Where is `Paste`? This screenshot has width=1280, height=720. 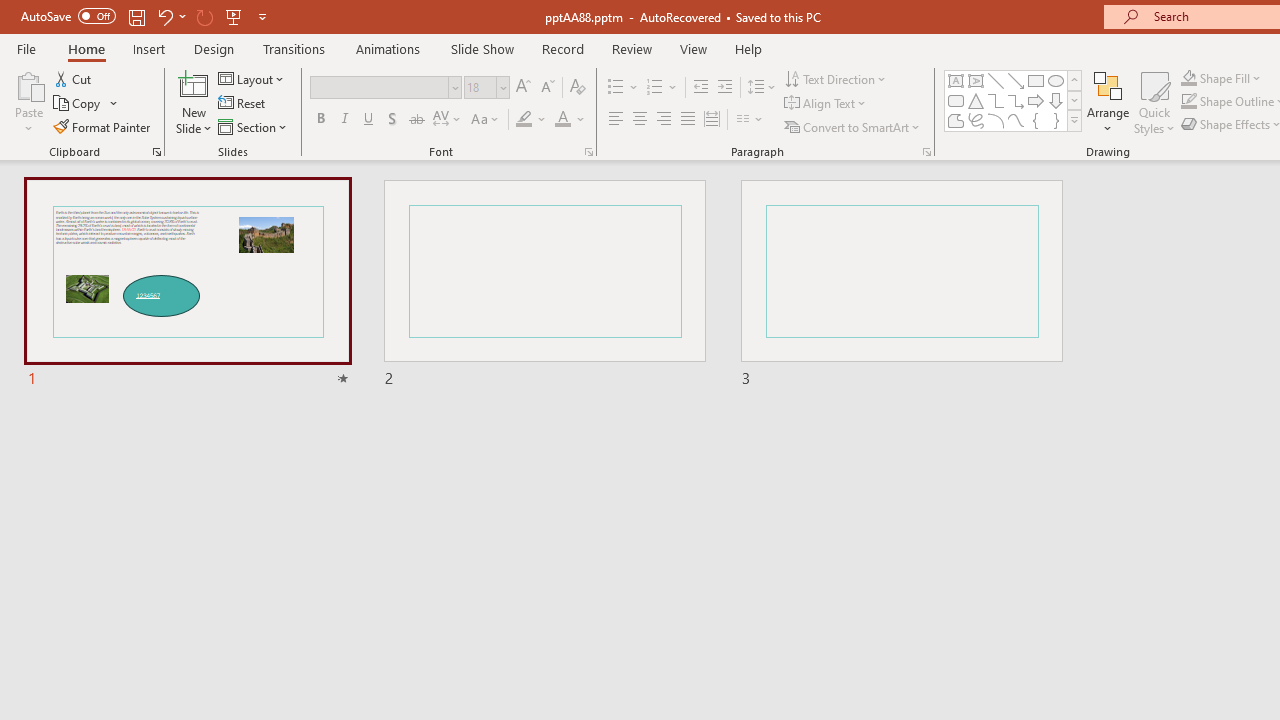
Paste is located at coordinates (28, 84).